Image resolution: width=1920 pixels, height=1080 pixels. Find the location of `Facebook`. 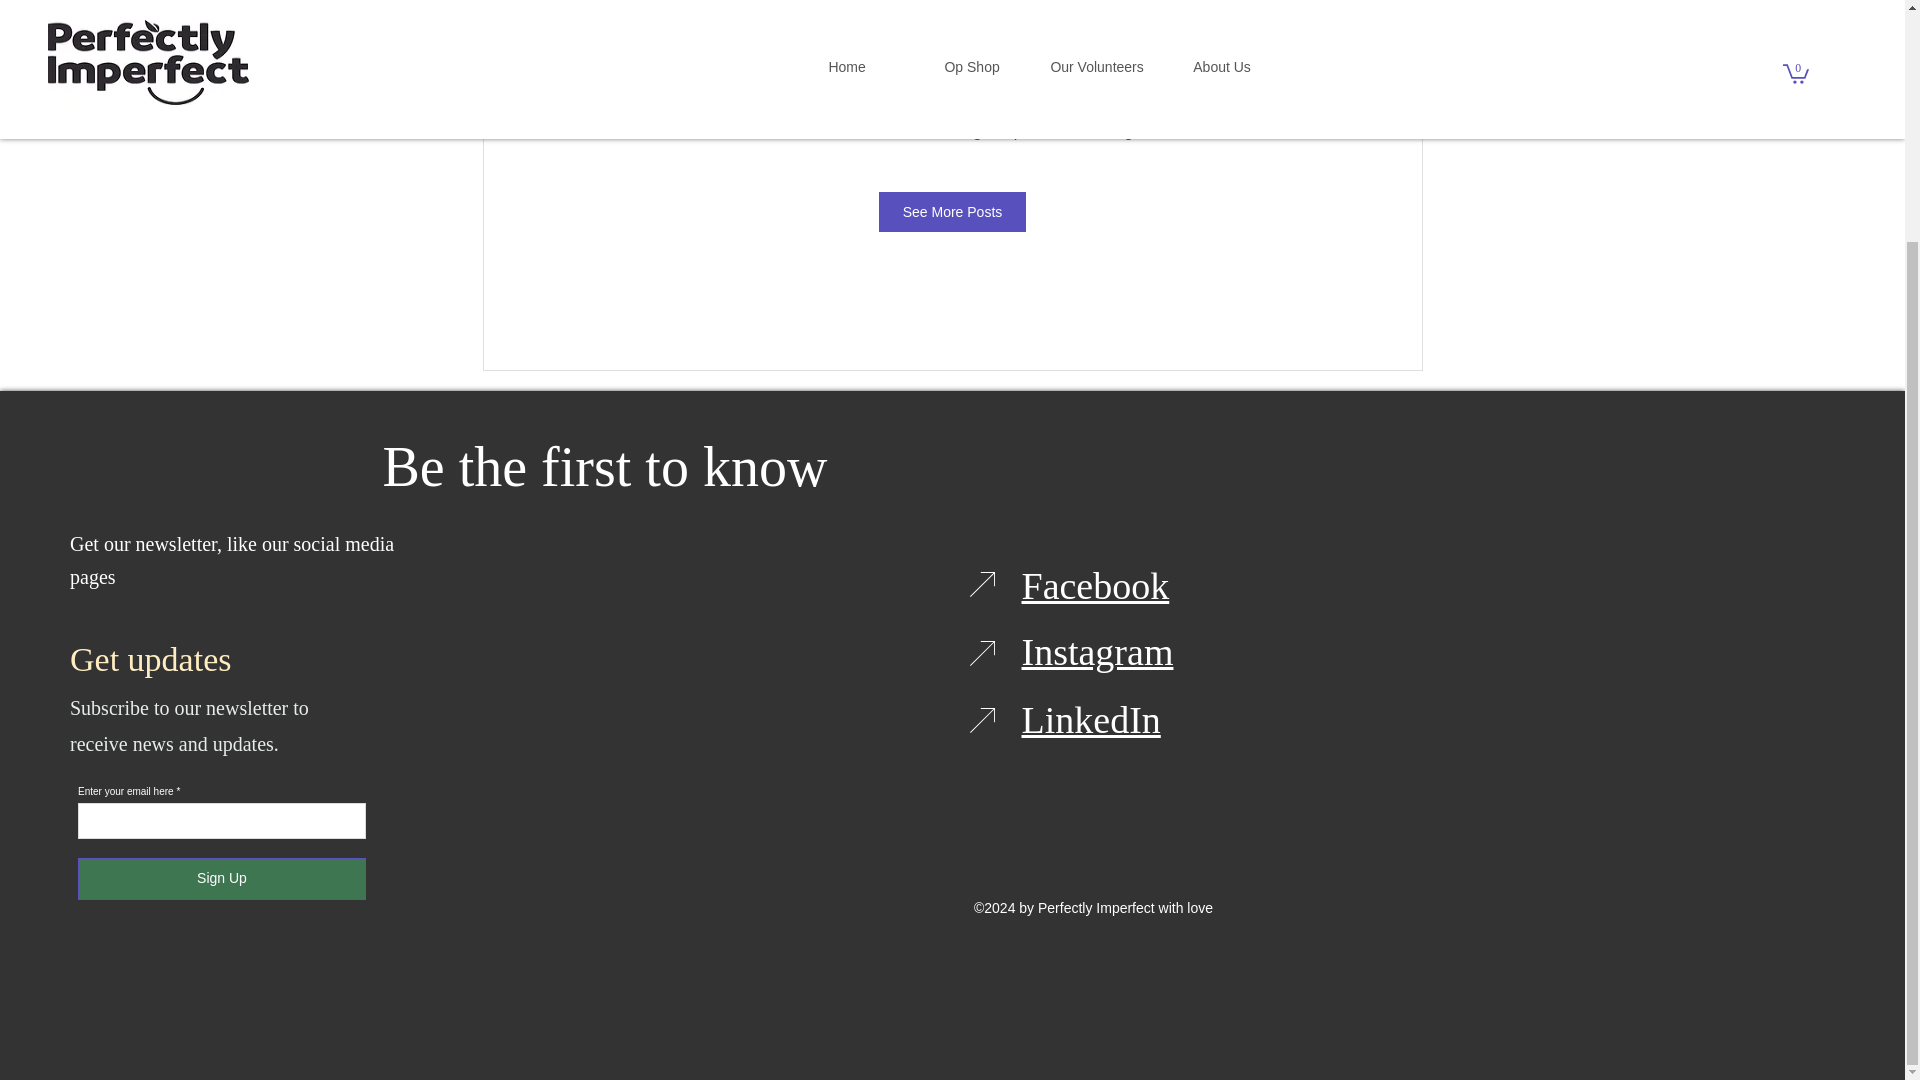

Facebook is located at coordinates (1095, 585).